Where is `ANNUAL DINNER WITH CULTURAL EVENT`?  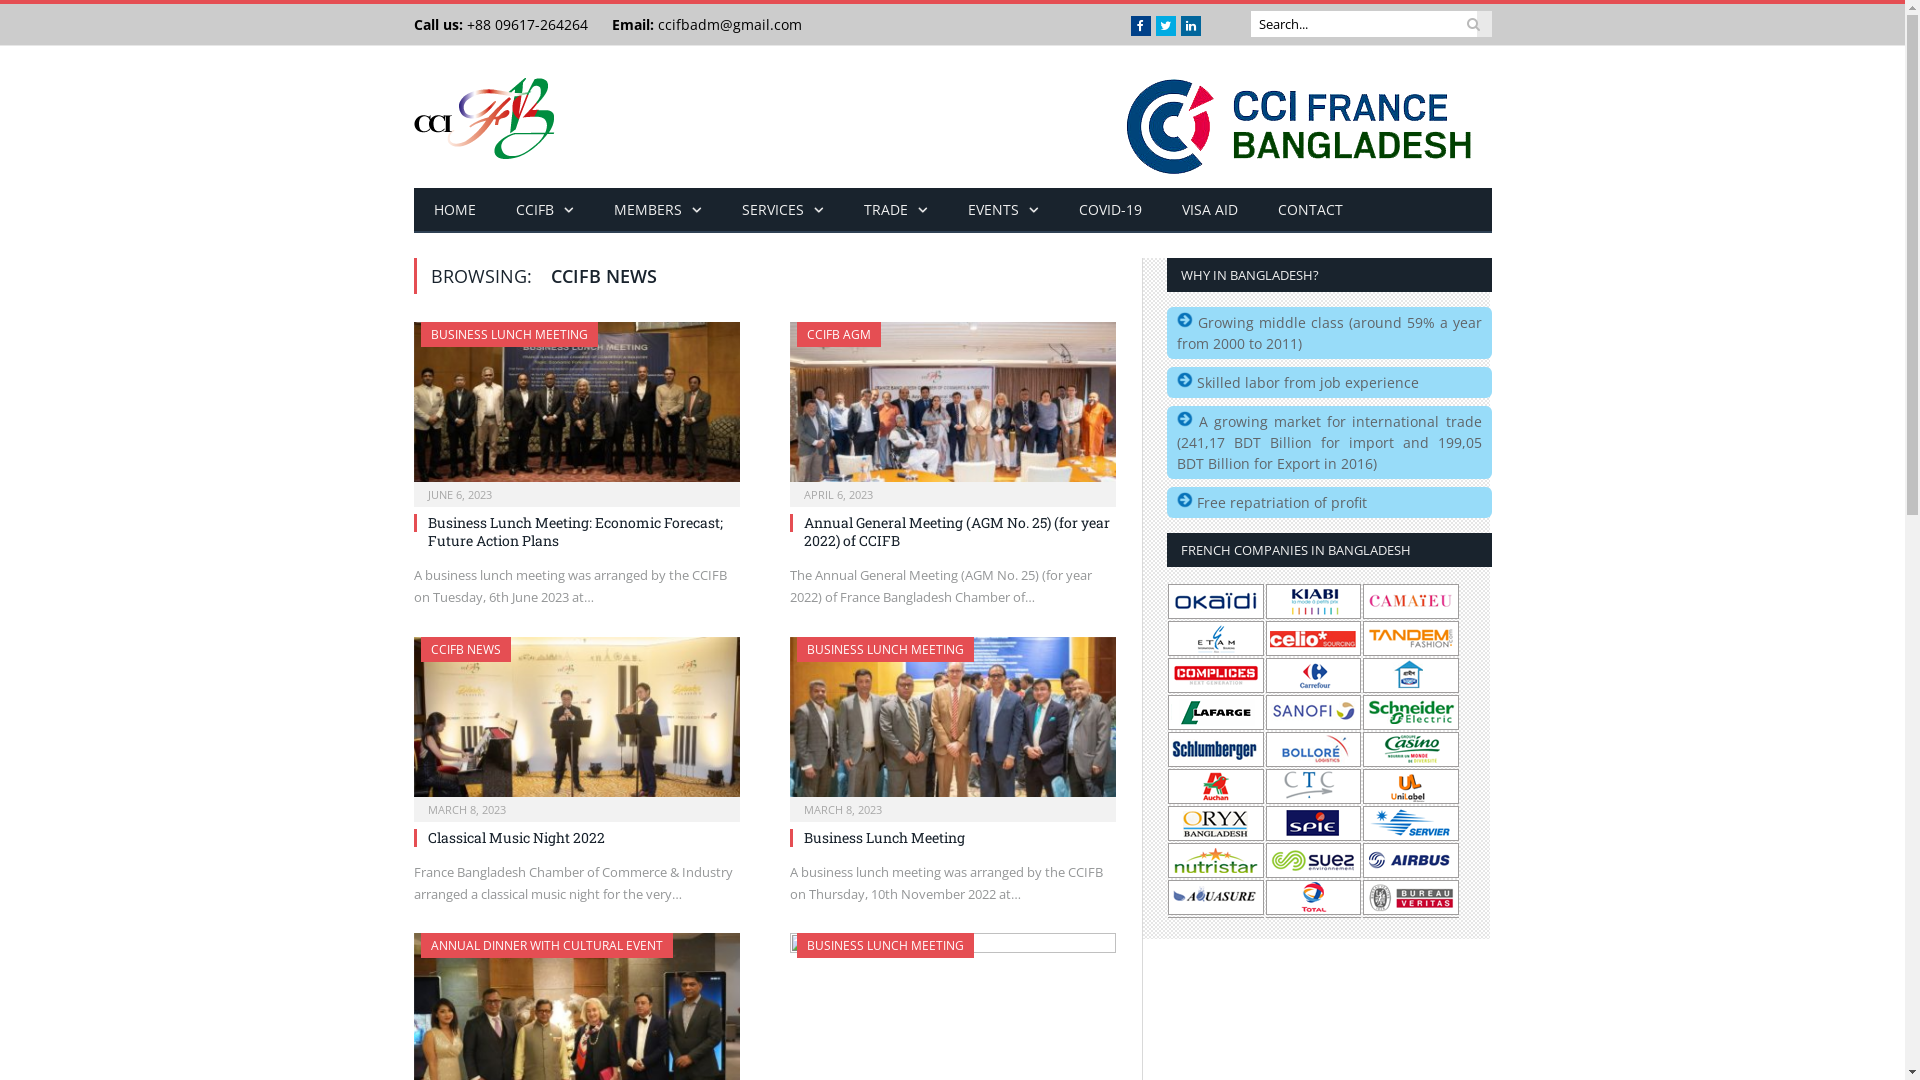
ANNUAL DINNER WITH CULTURAL EVENT is located at coordinates (546, 946).